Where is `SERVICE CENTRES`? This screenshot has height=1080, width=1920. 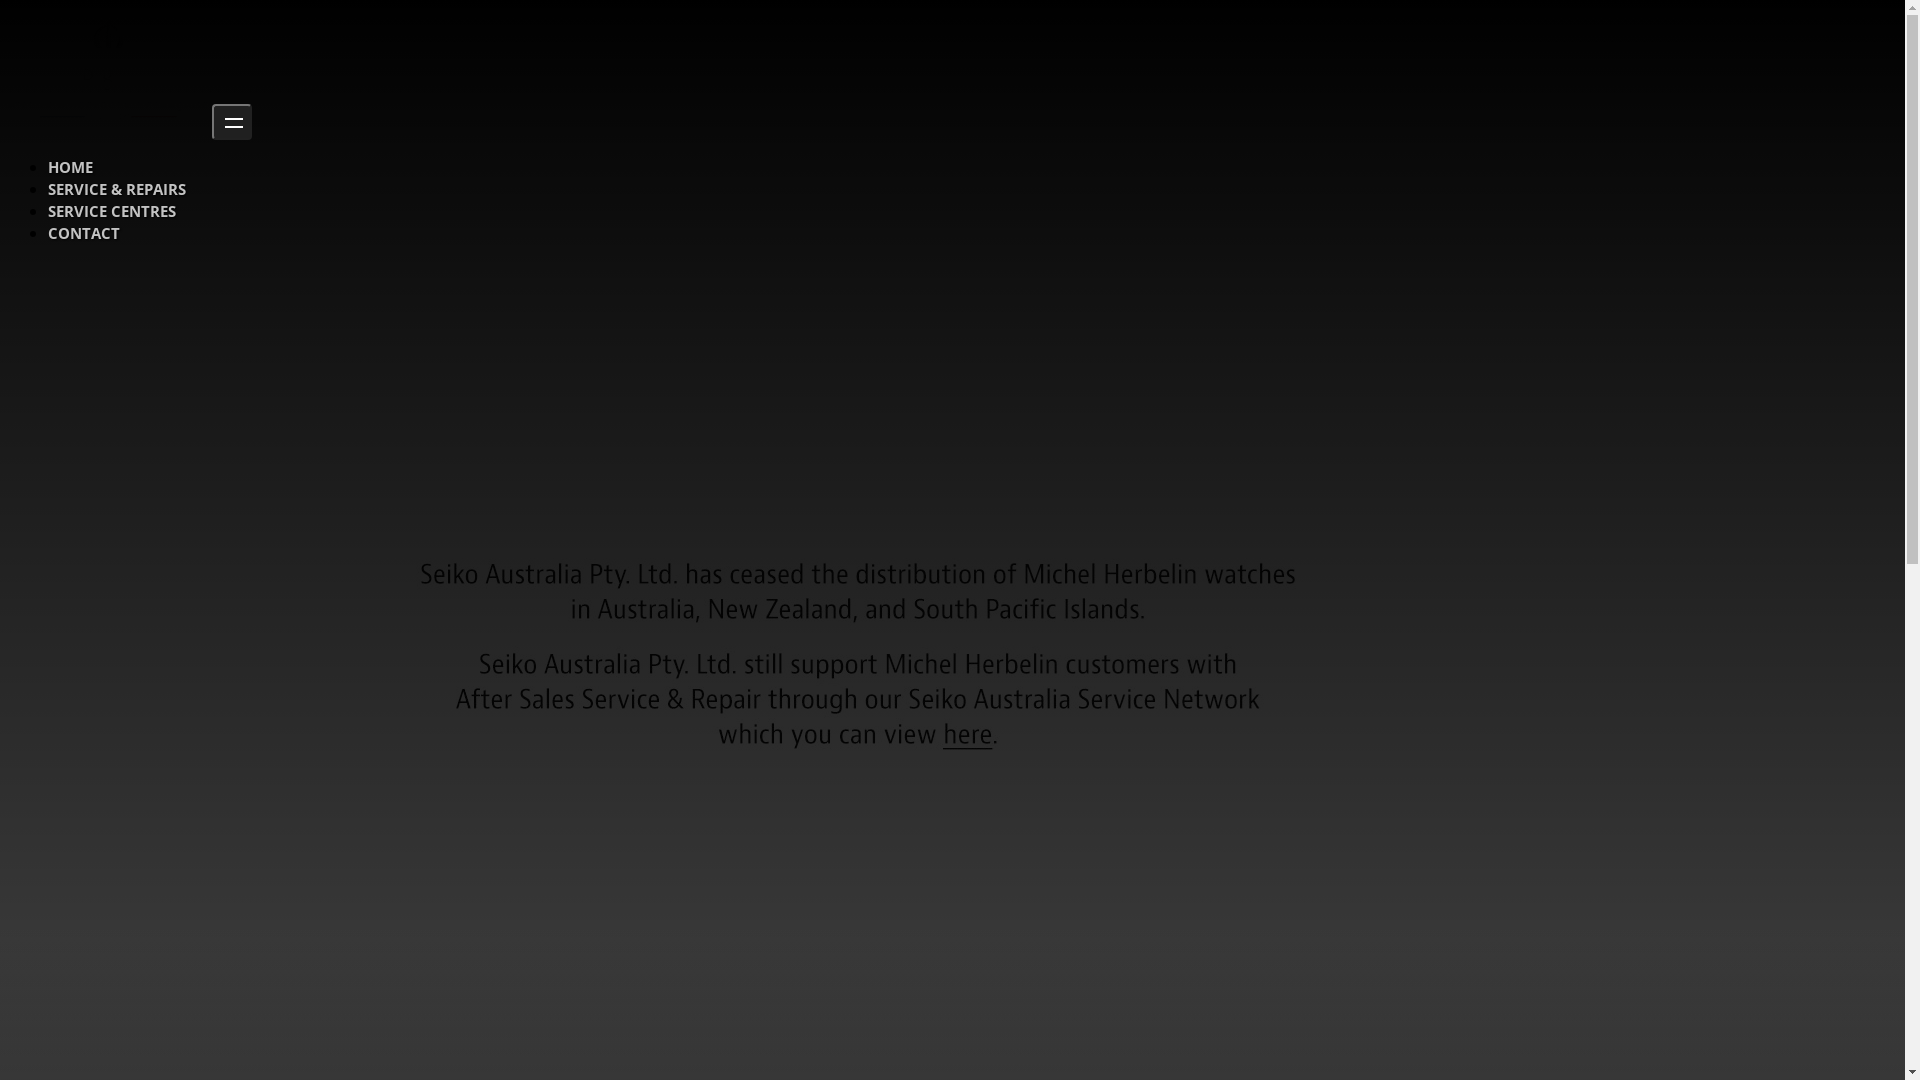
SERVICE CENTRES is located at coordinates (112, 211).